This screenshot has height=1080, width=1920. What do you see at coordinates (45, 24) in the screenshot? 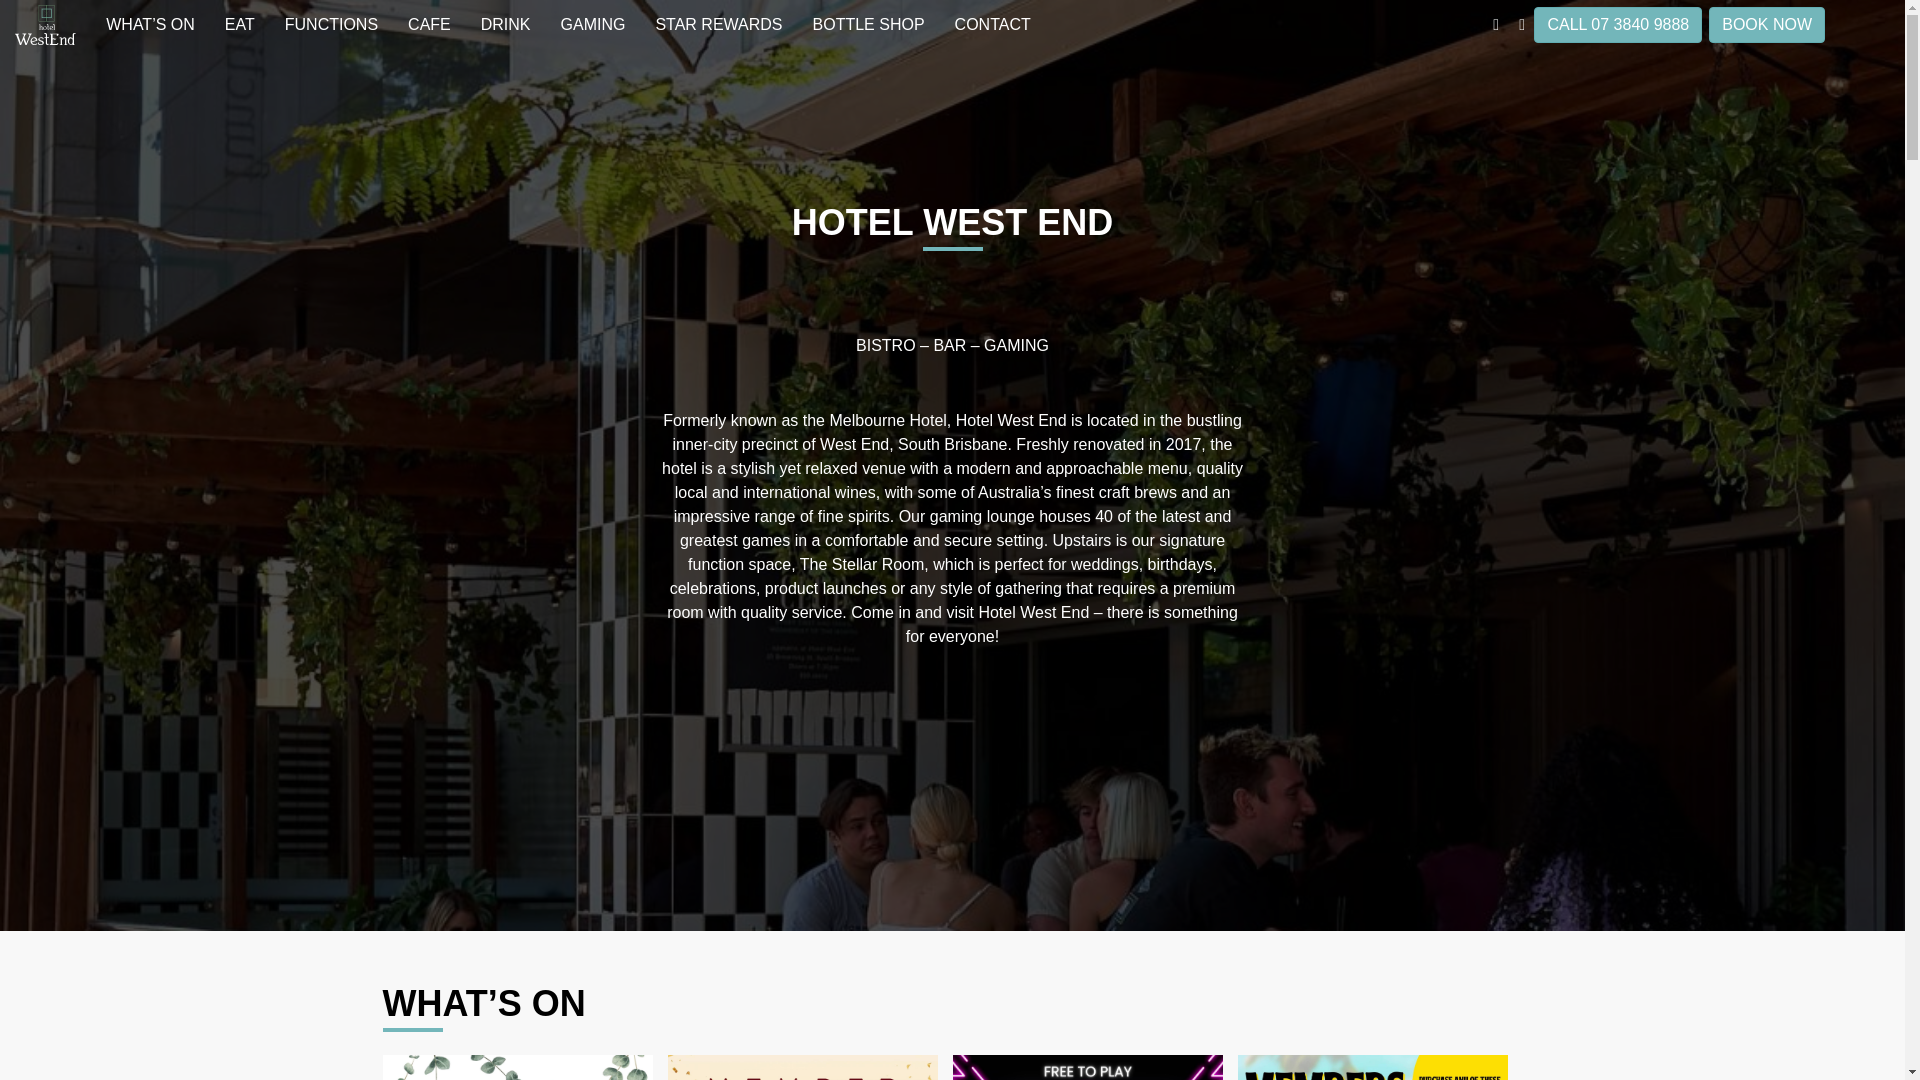
I see `Hotel West End` at bounding box center [45, 24].